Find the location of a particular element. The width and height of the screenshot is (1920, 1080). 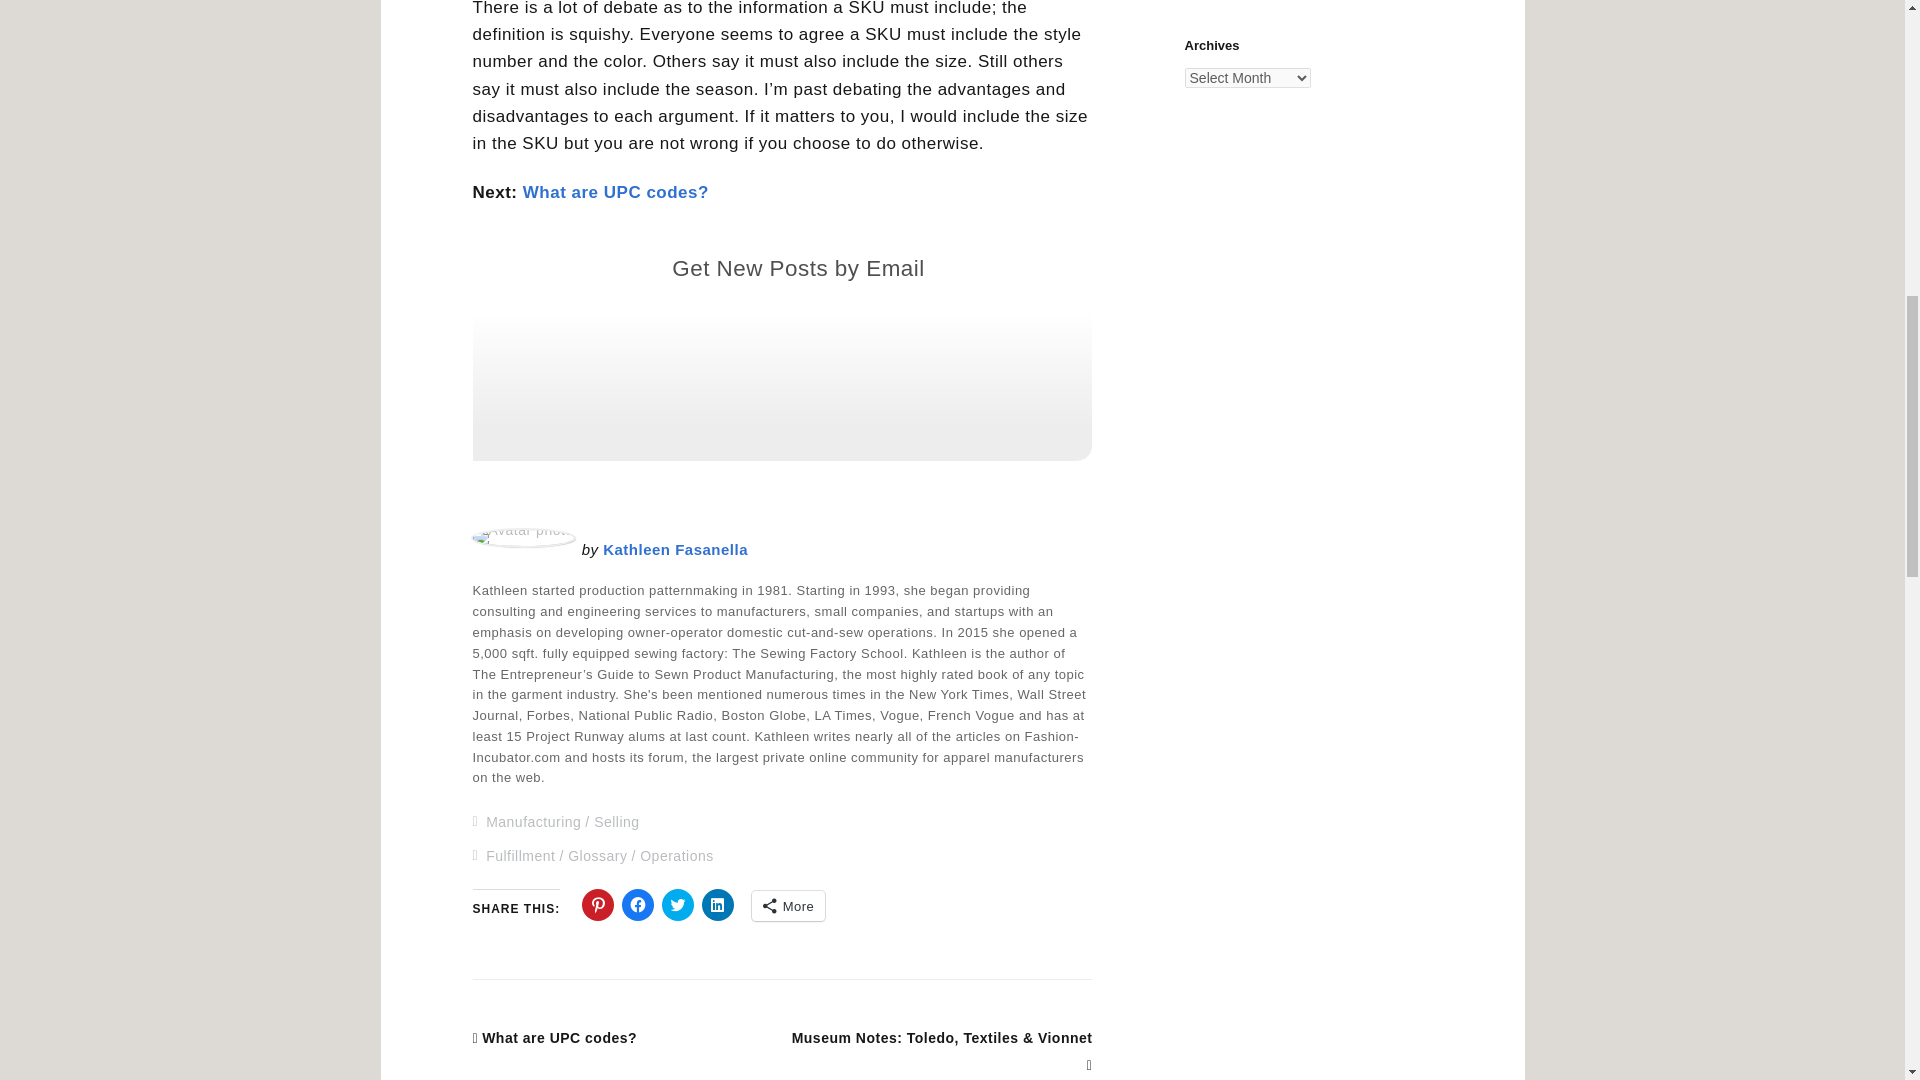

Click to share on Facebook is located at coordinates (638, 904).